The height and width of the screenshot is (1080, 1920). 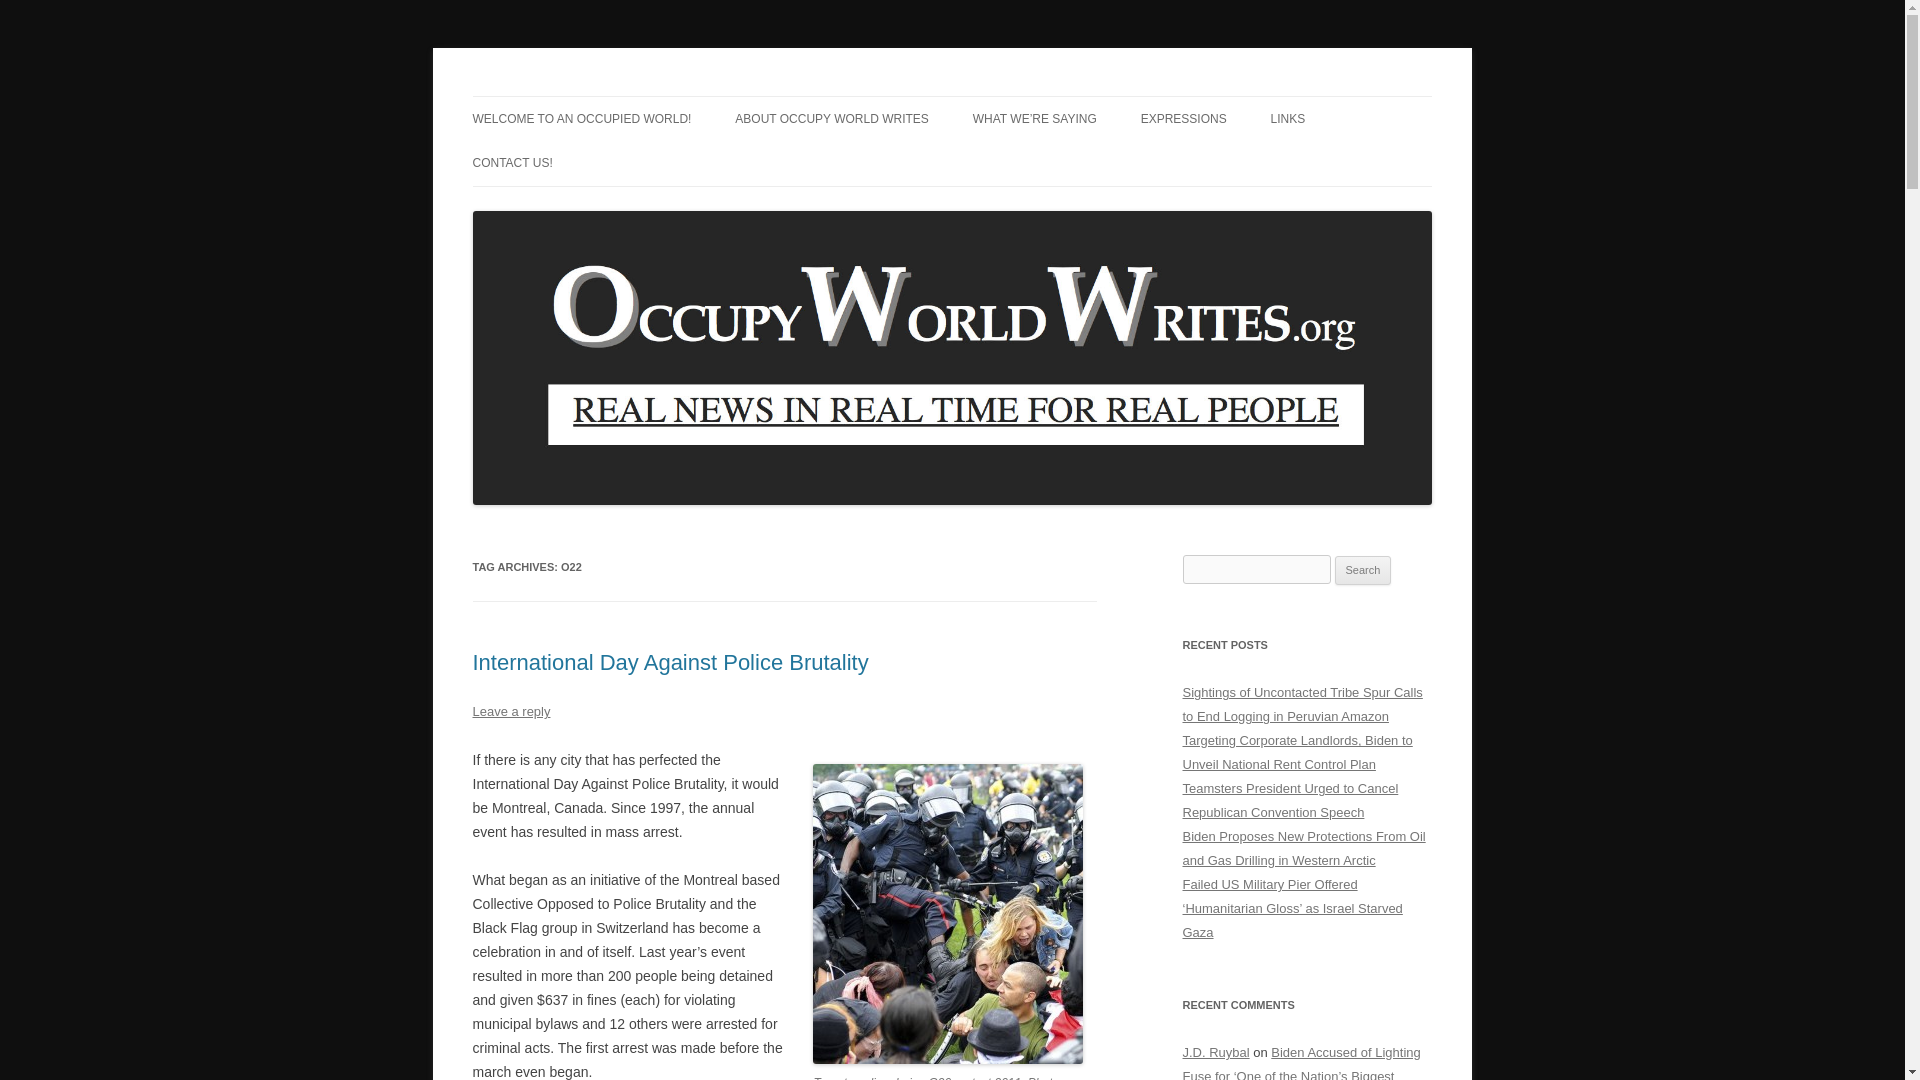 What do you see at coordinates (832, 119) in the screenshot?
I see `ABOUT OCCUPY WORLD WRITES` at bounding box center [832, 119].